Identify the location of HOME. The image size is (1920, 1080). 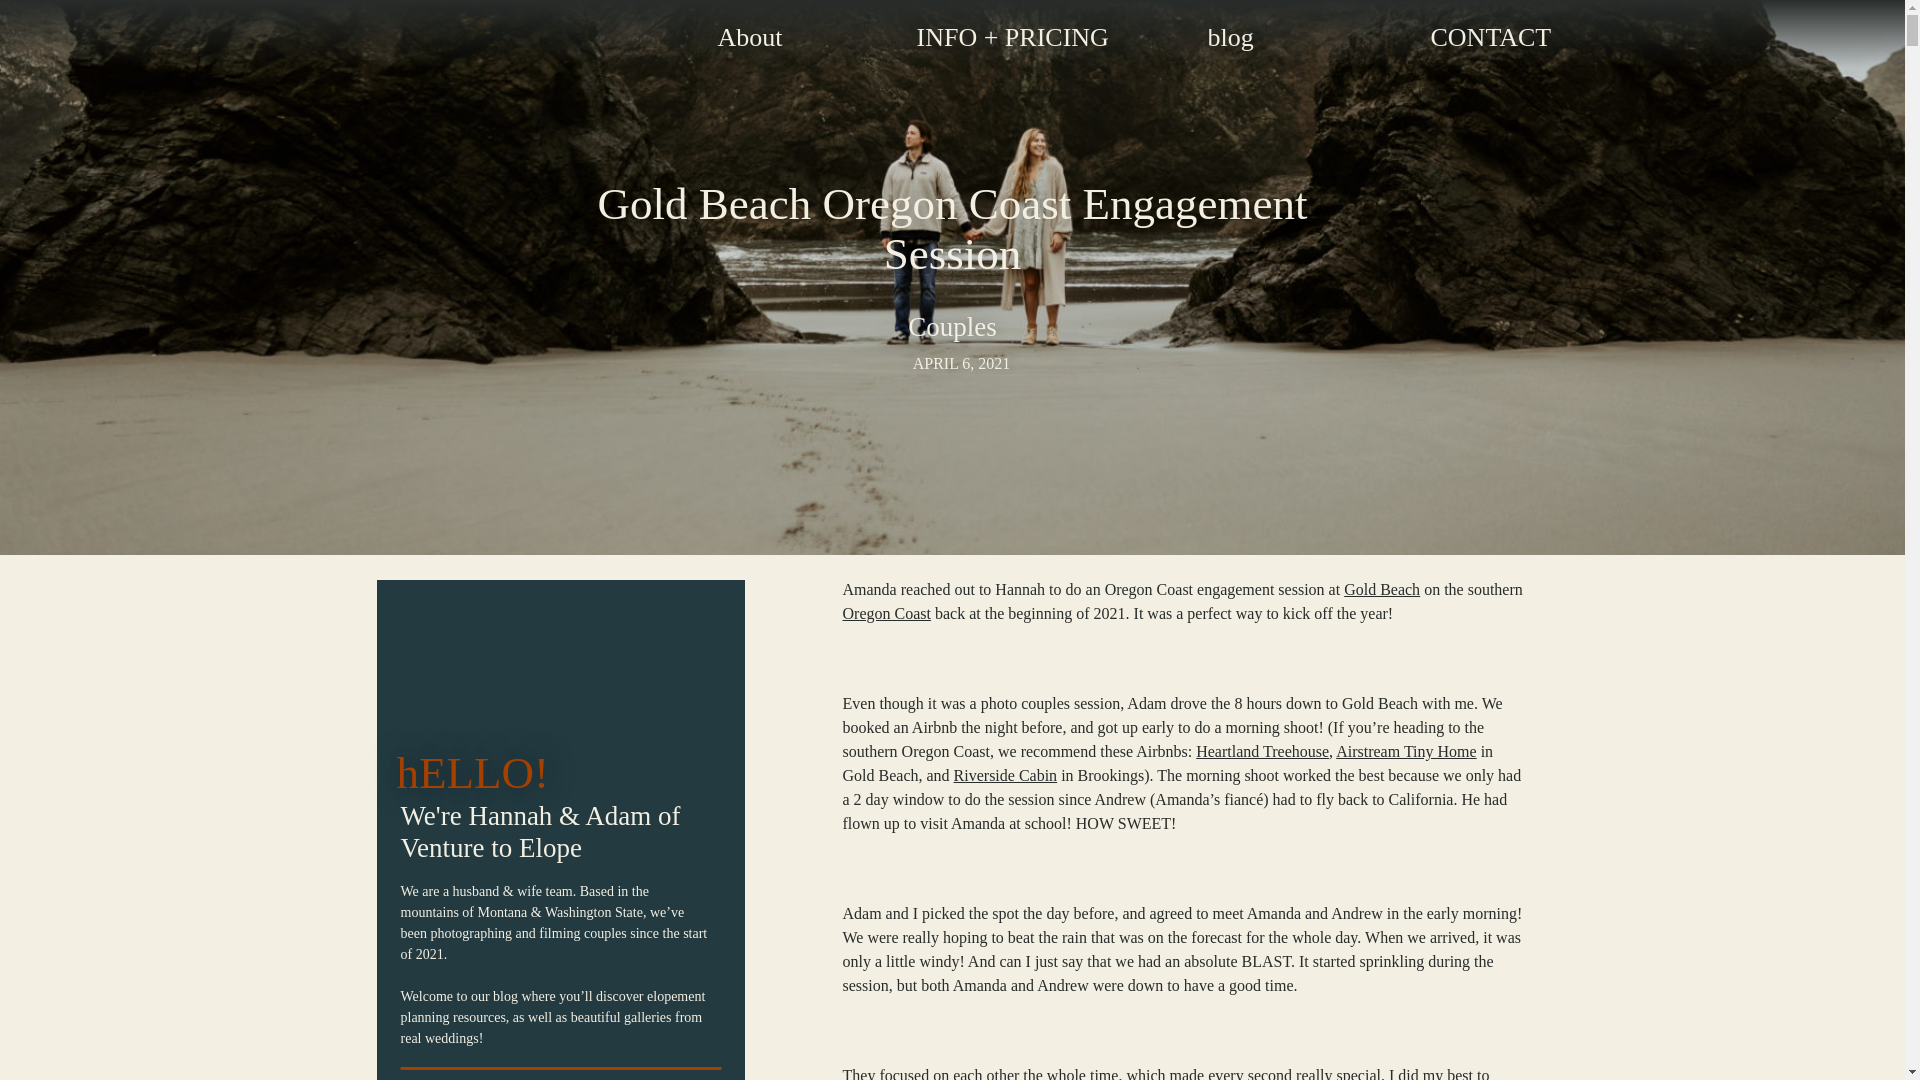
(463, 44).